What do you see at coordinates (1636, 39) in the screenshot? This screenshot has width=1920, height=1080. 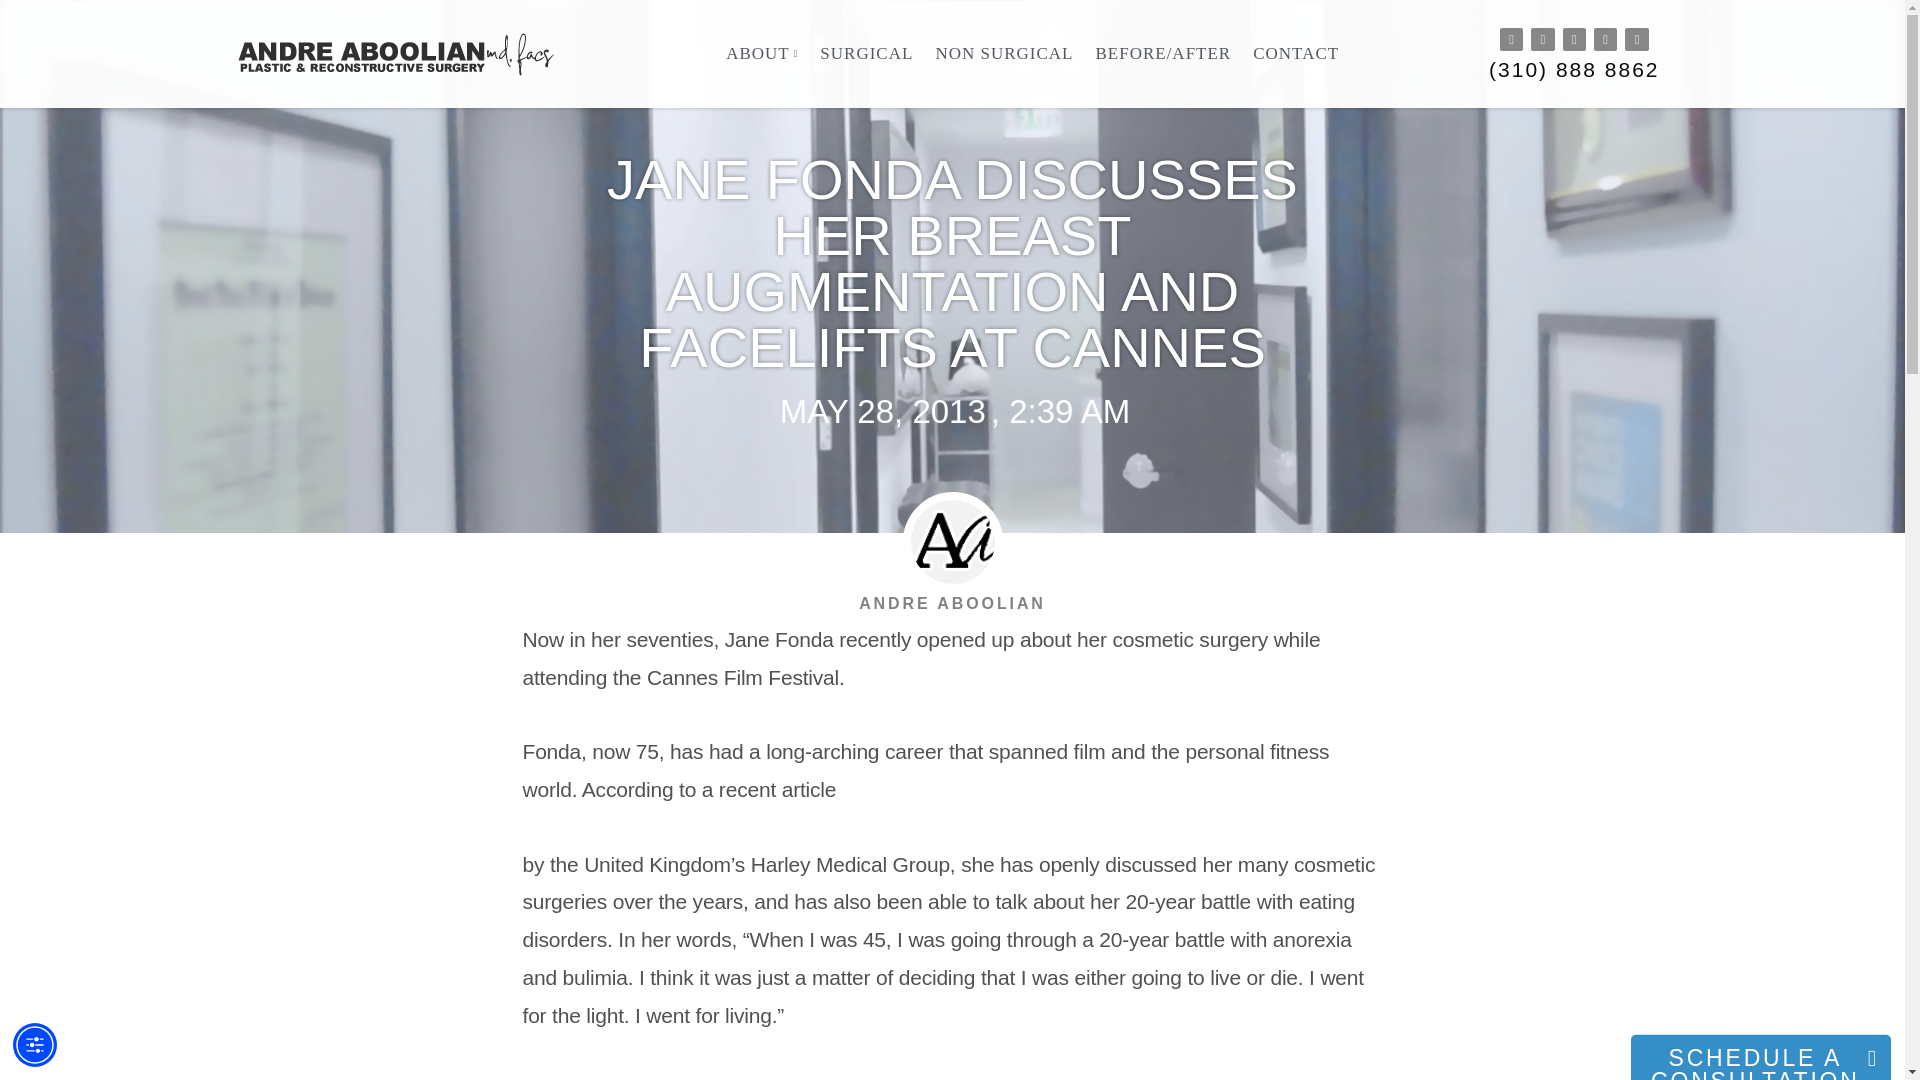 I see `Google-plus-g` at bounding box center [1636, 39].